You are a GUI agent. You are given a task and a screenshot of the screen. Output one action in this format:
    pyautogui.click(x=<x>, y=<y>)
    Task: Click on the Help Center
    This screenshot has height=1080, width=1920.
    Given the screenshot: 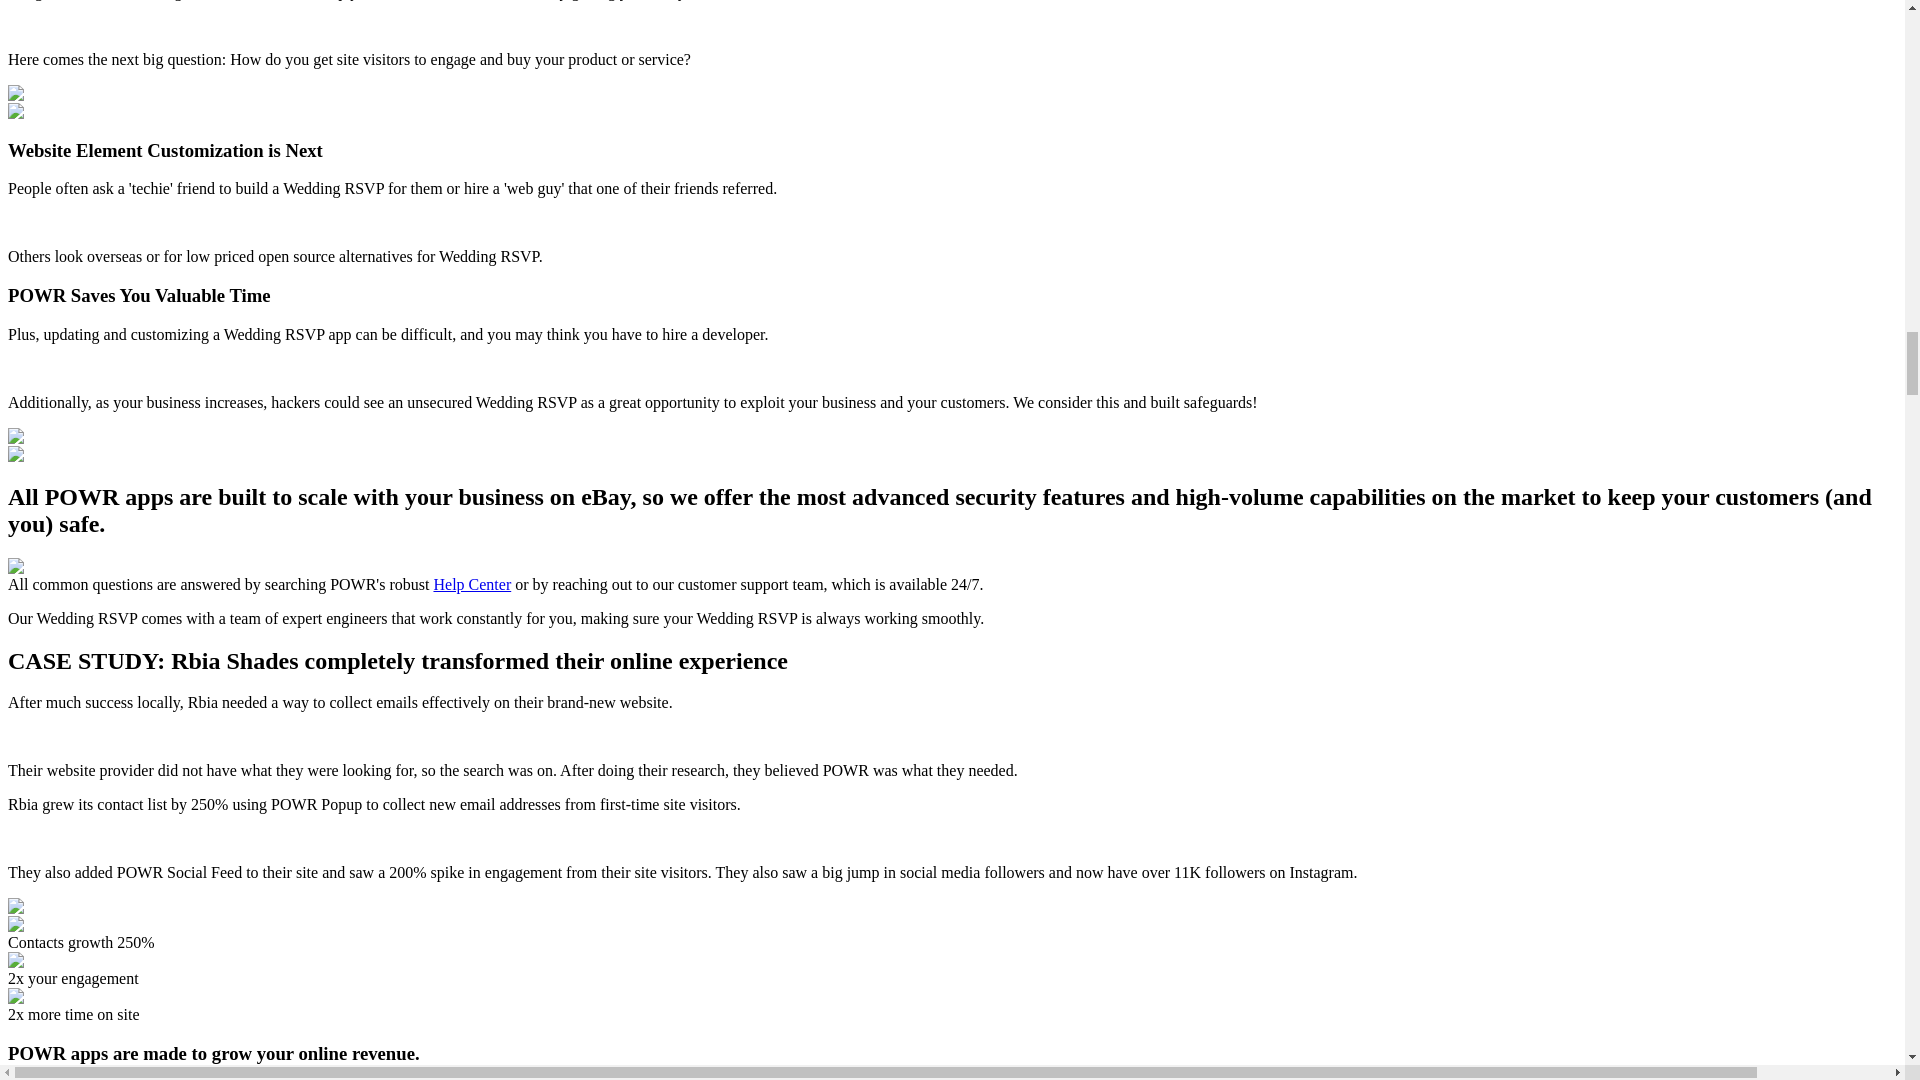 What is the action you would take?
    pyautogui.click(x=472, y=584)
    